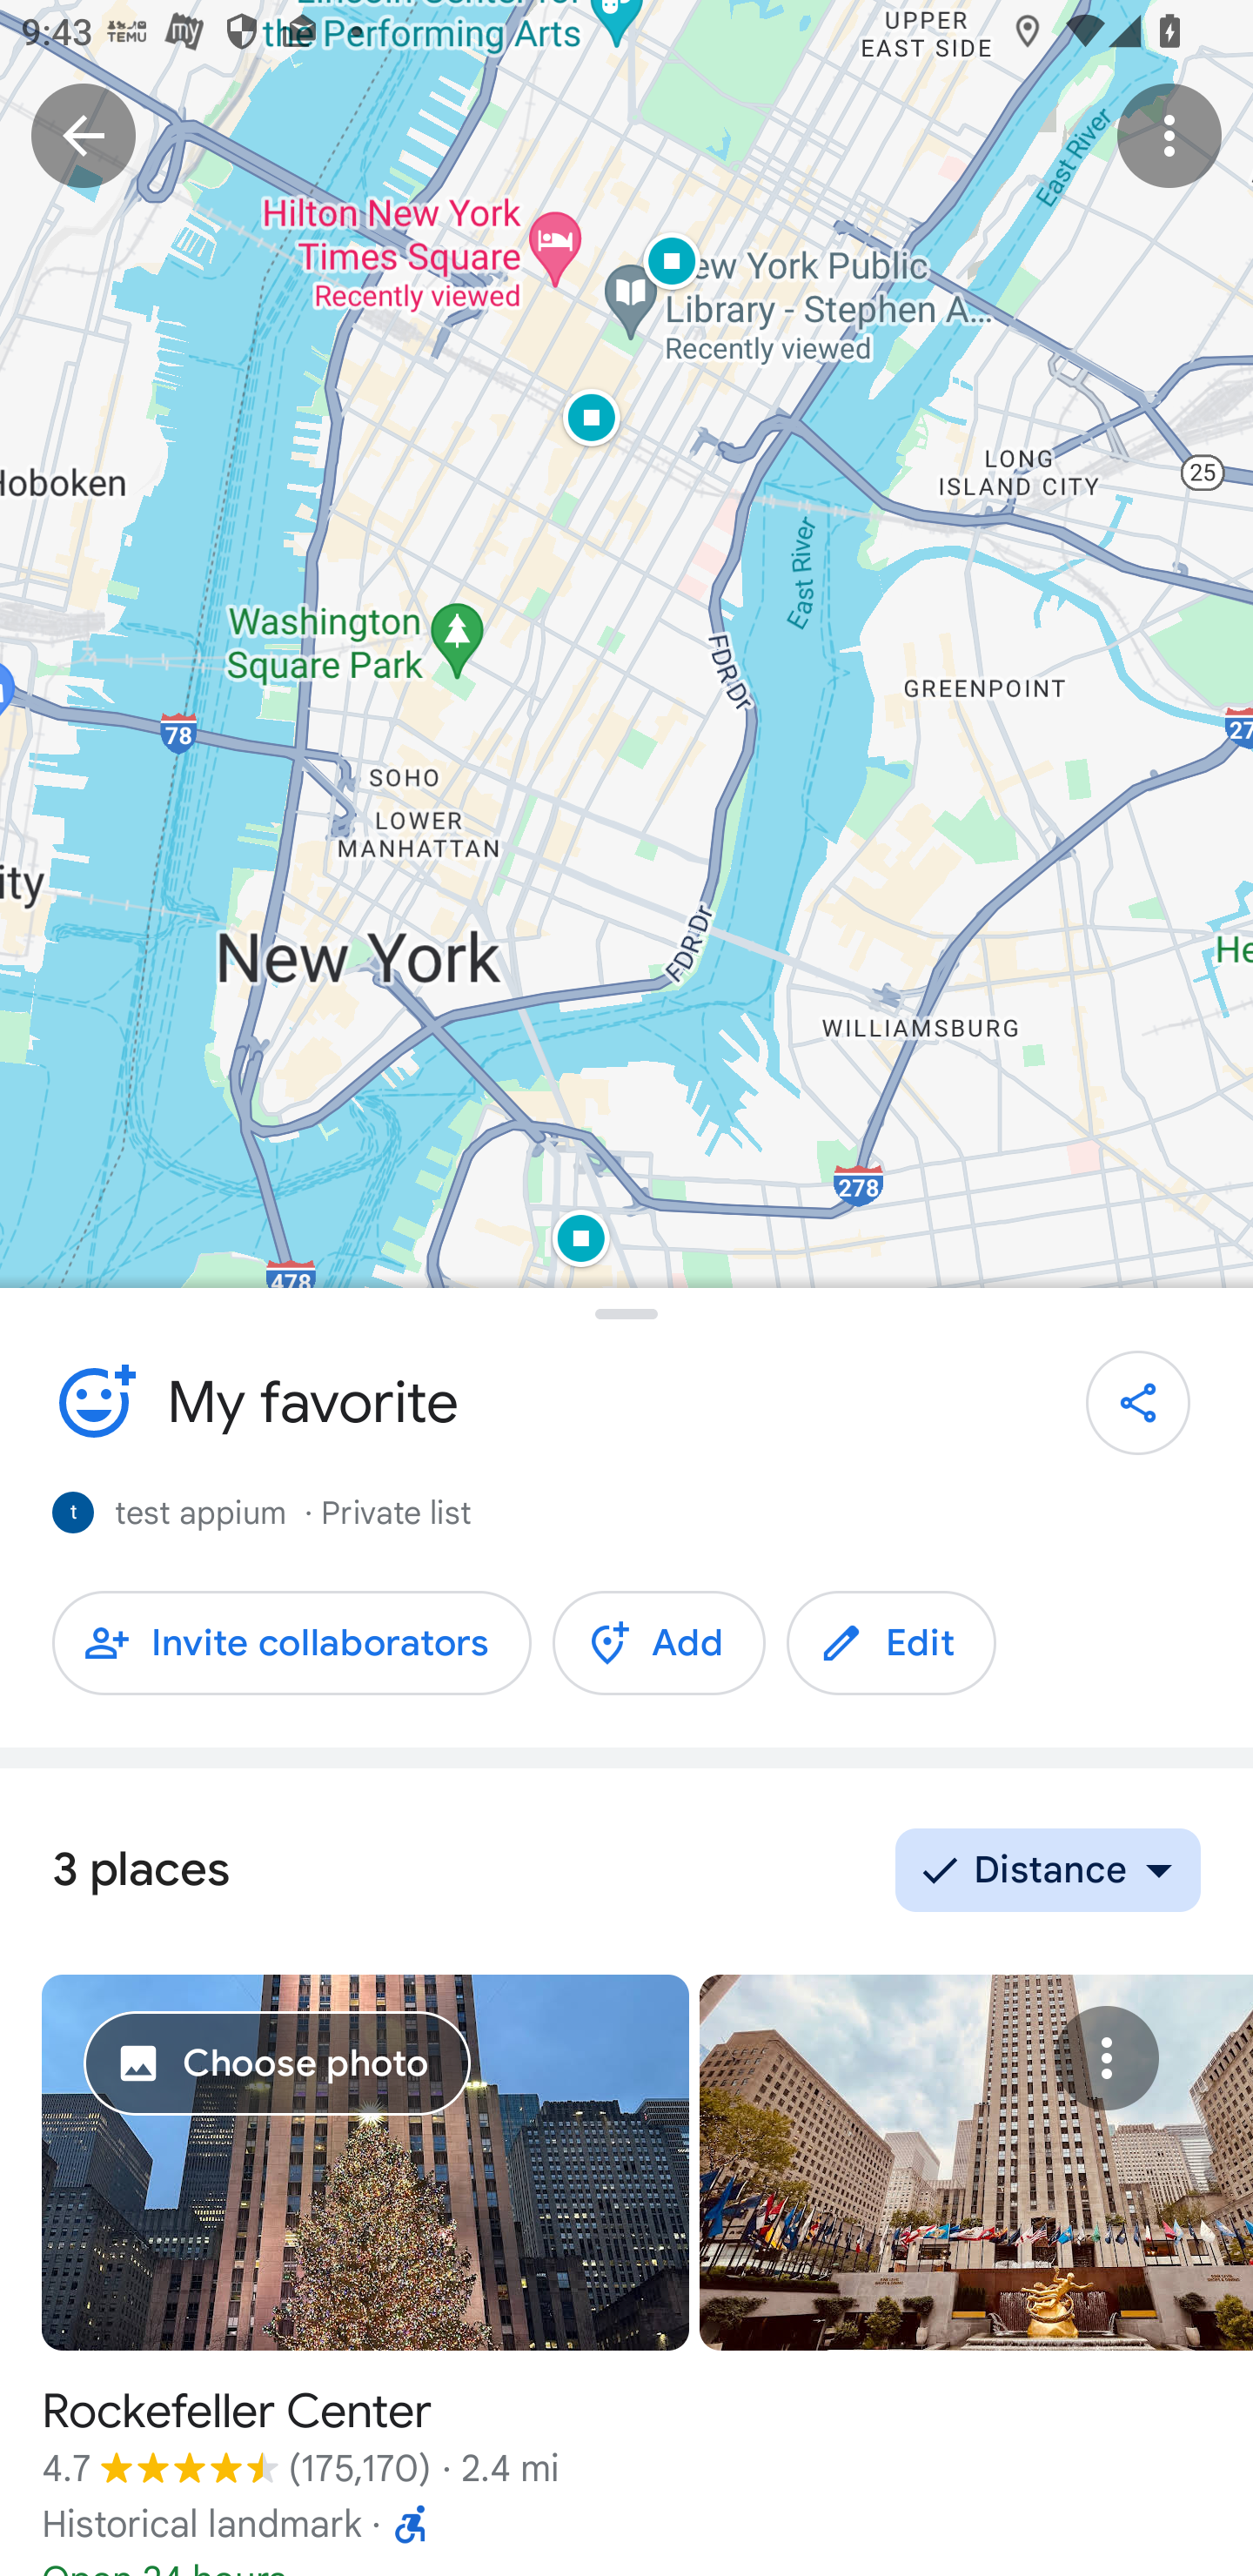 The width and height of the screenshot is (1253, 2576). What do you see at coordinates (659, 1643) in the screenshot?
I see `Add Add Add` at bounding box center [659, 1643].